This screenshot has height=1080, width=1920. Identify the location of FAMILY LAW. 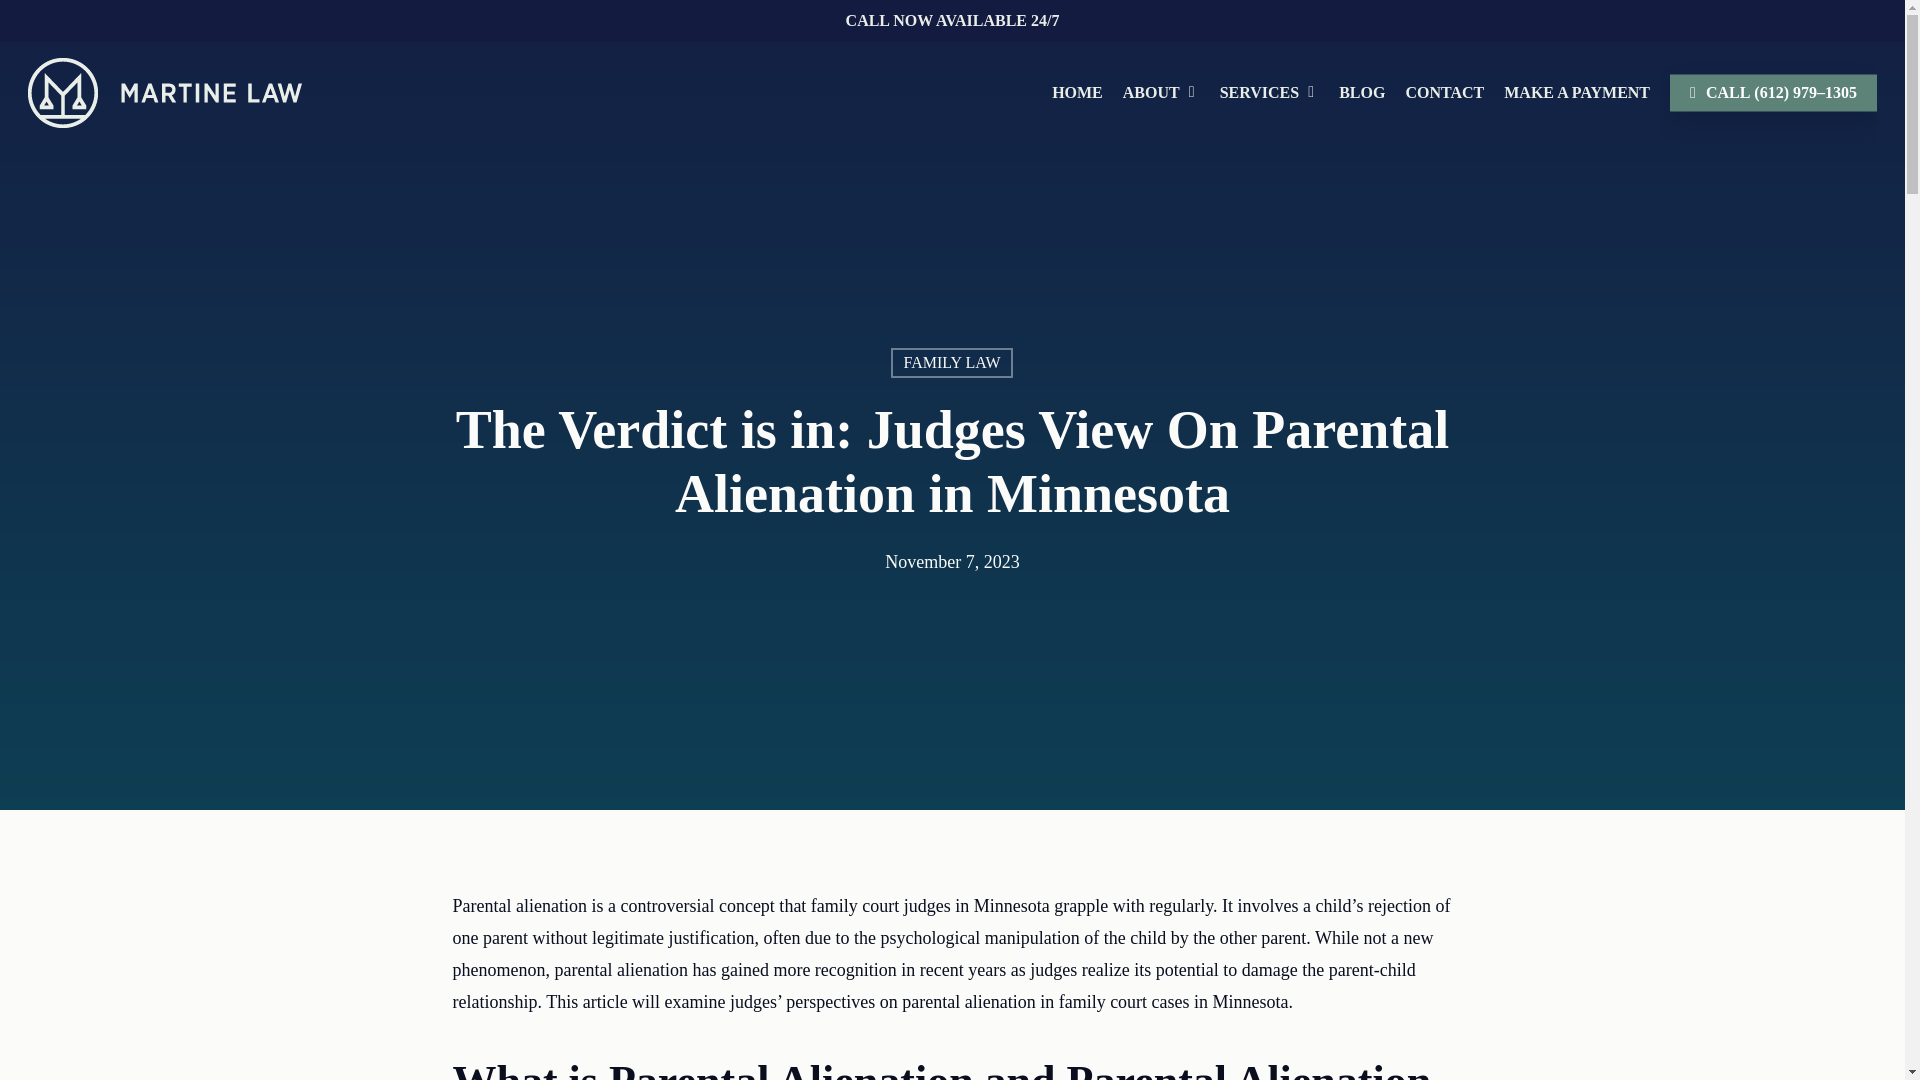
(950, 362).